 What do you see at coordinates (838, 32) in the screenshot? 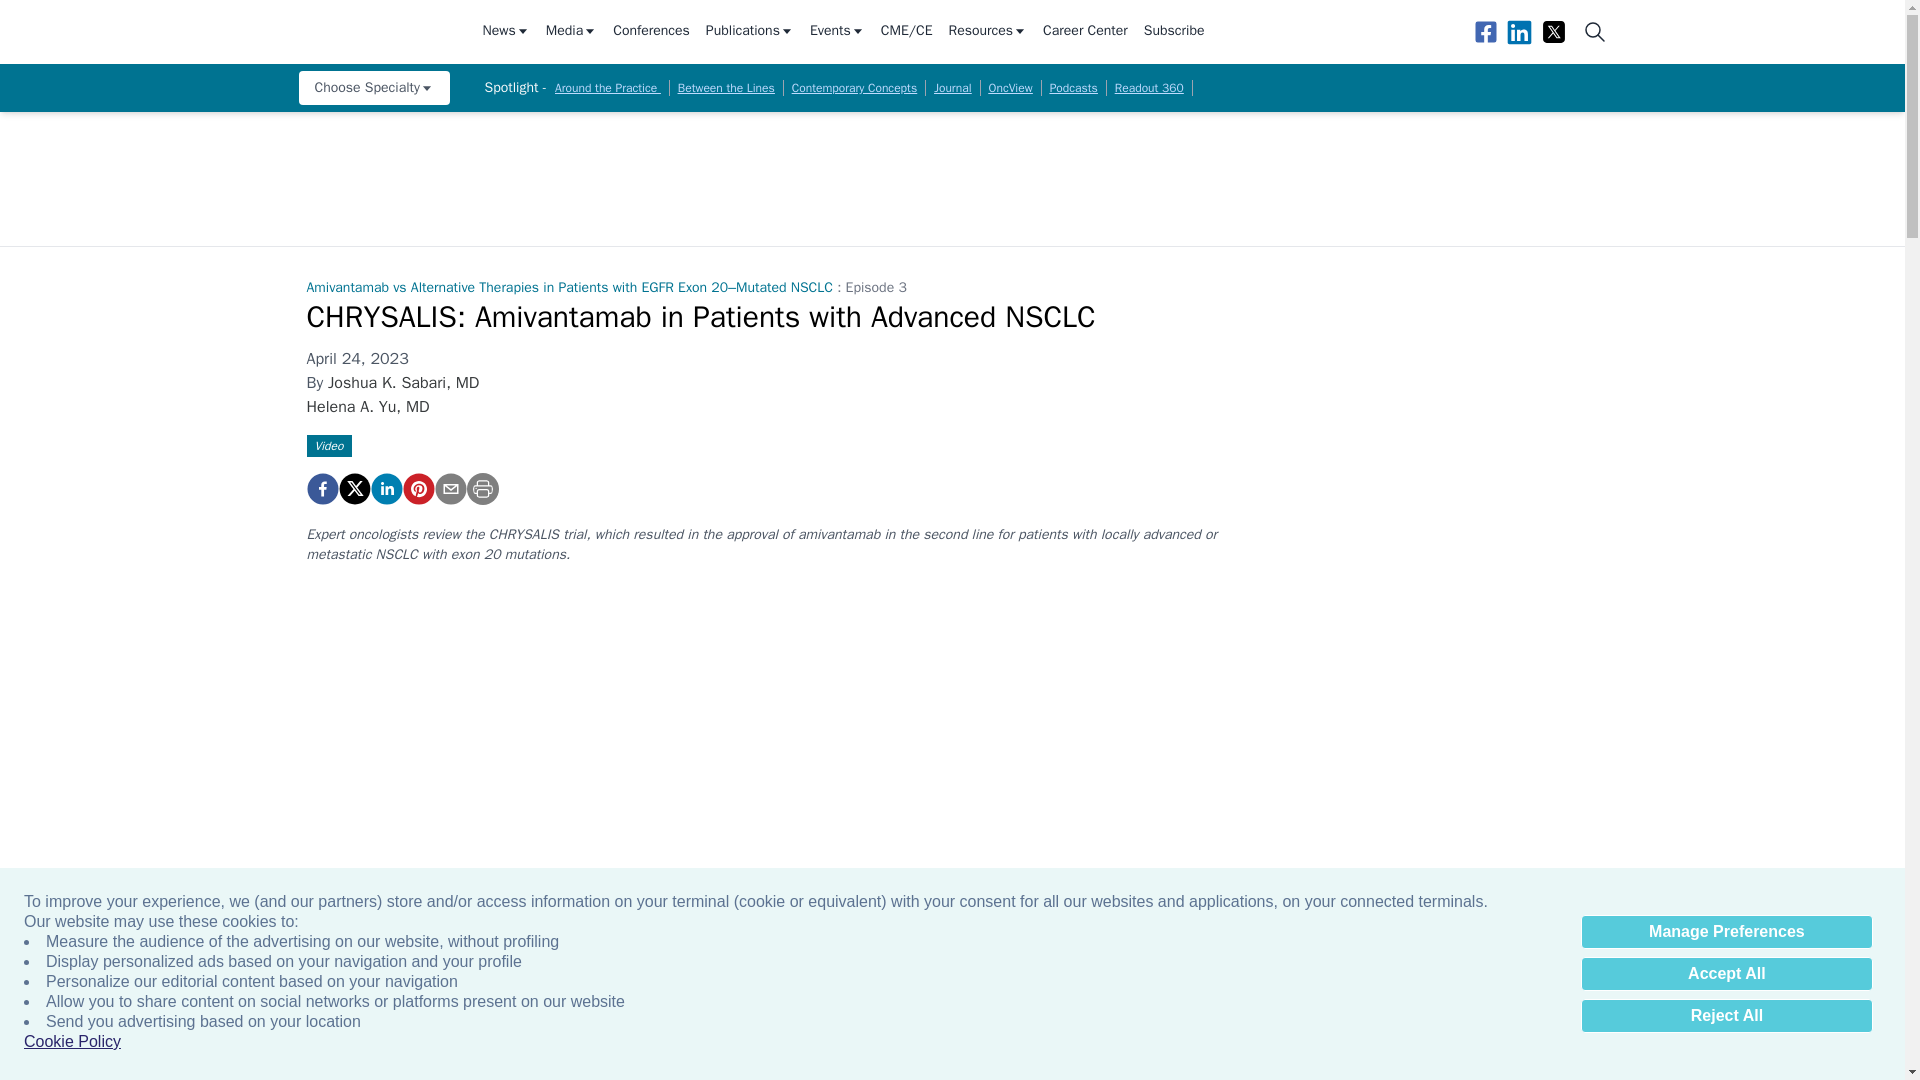
I see `Events` at bounding box center [838, 32].